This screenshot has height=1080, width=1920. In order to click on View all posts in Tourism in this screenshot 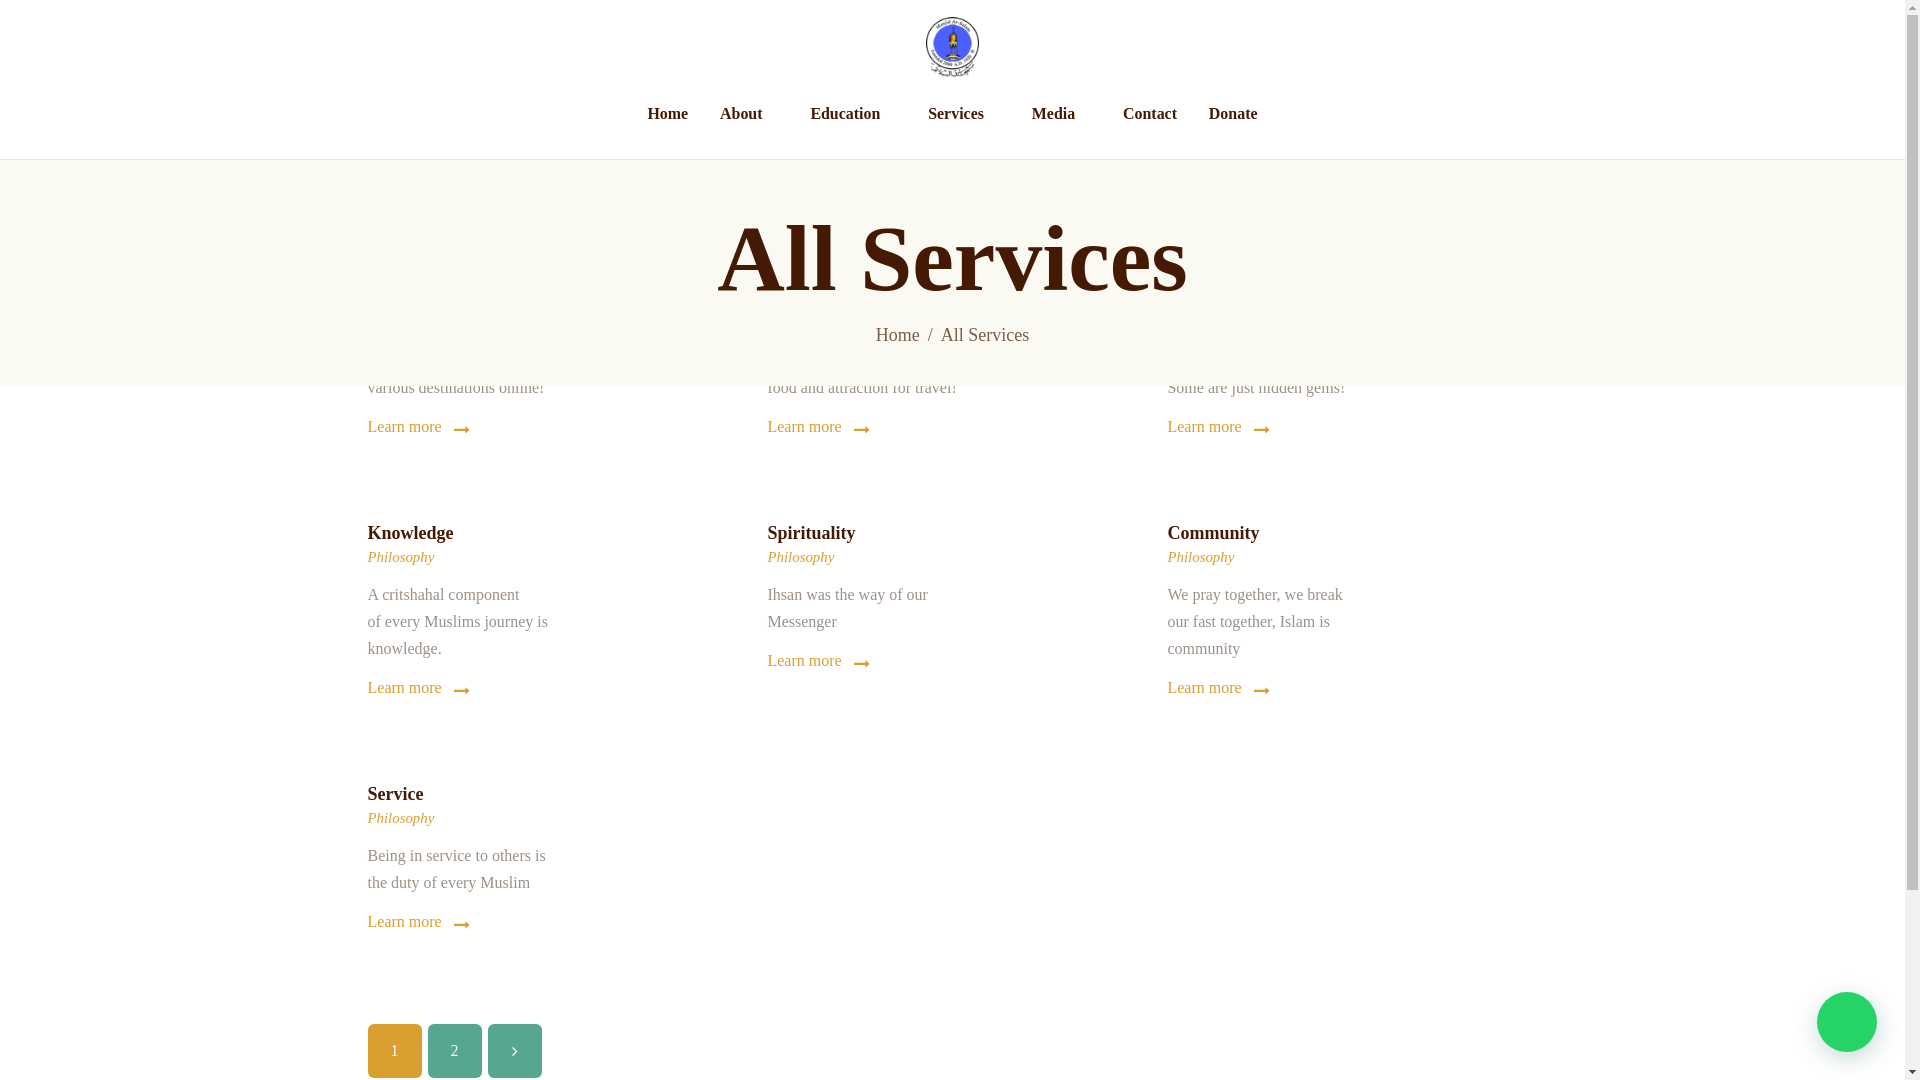, I will do `click(1191, 296)`.